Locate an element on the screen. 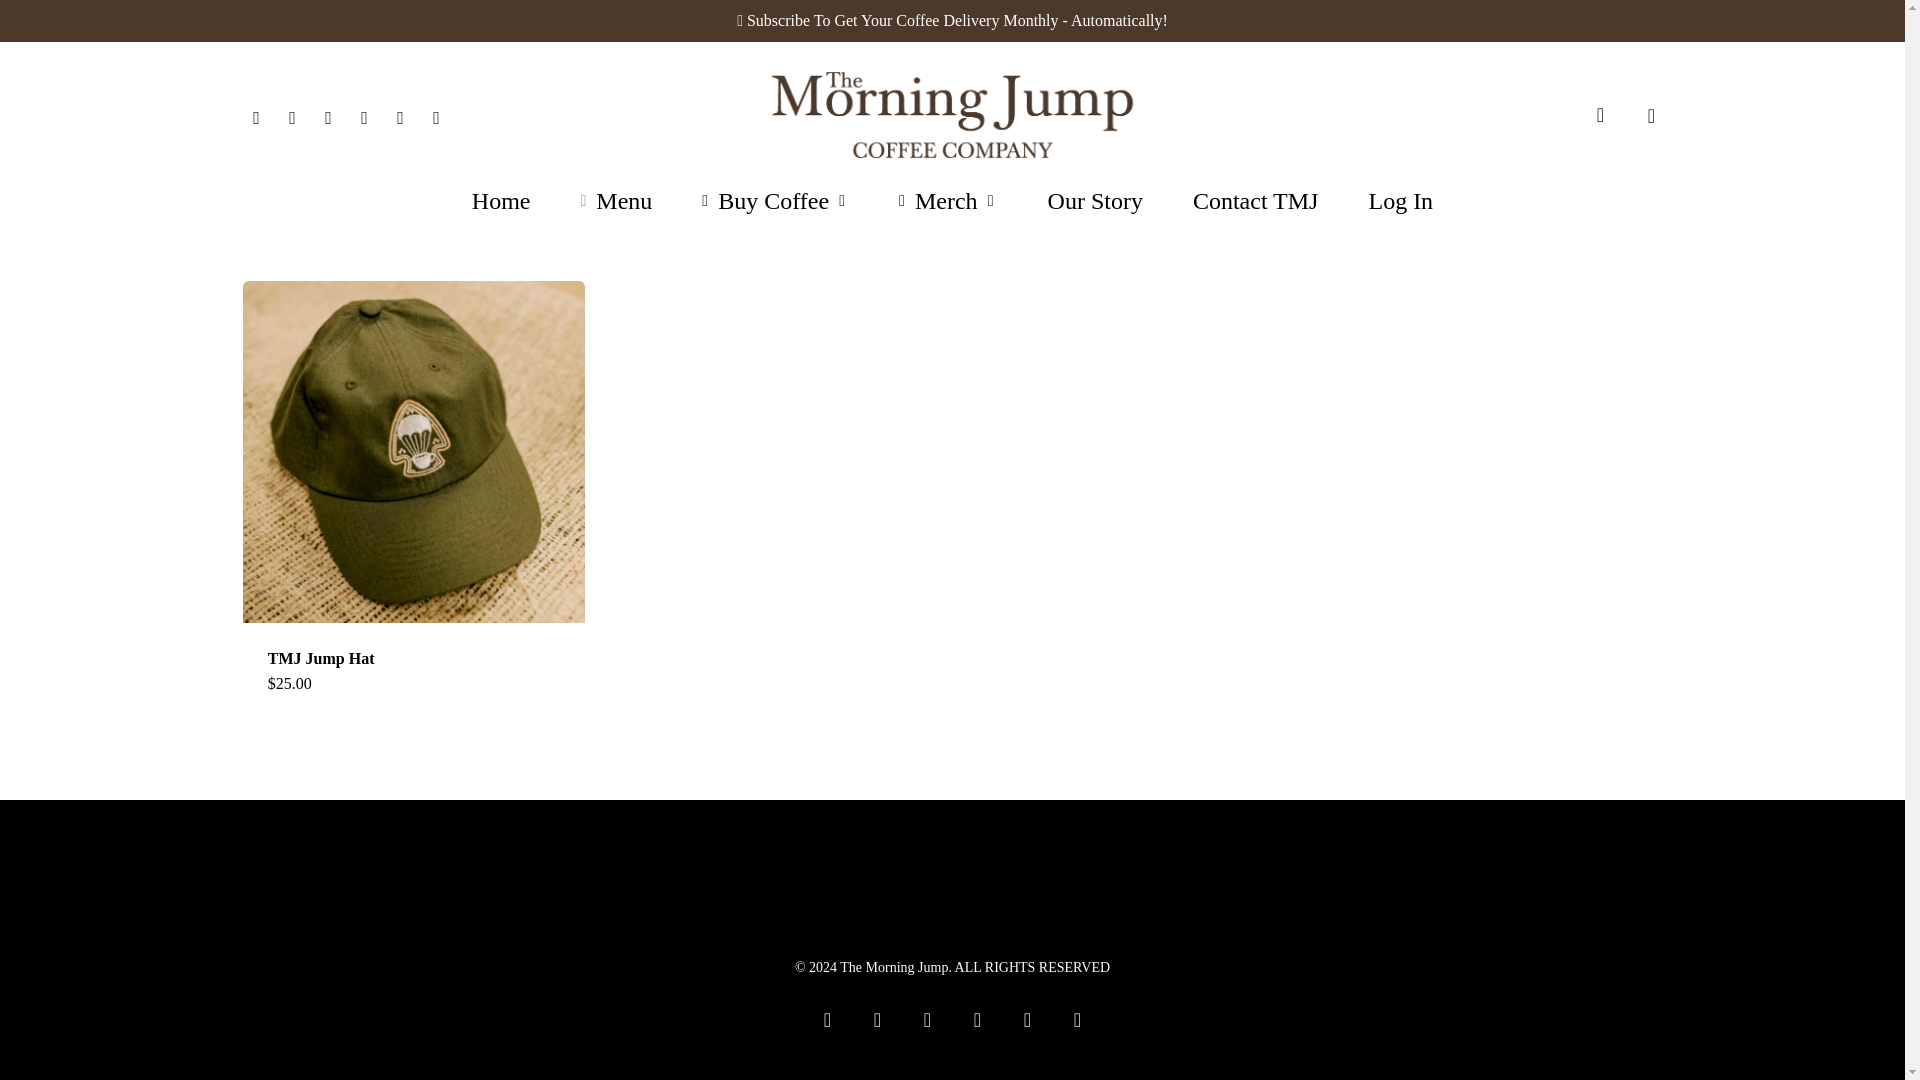 This screenshot has width=1920, height=1080. Twitter is located at coordinates (256, 114).